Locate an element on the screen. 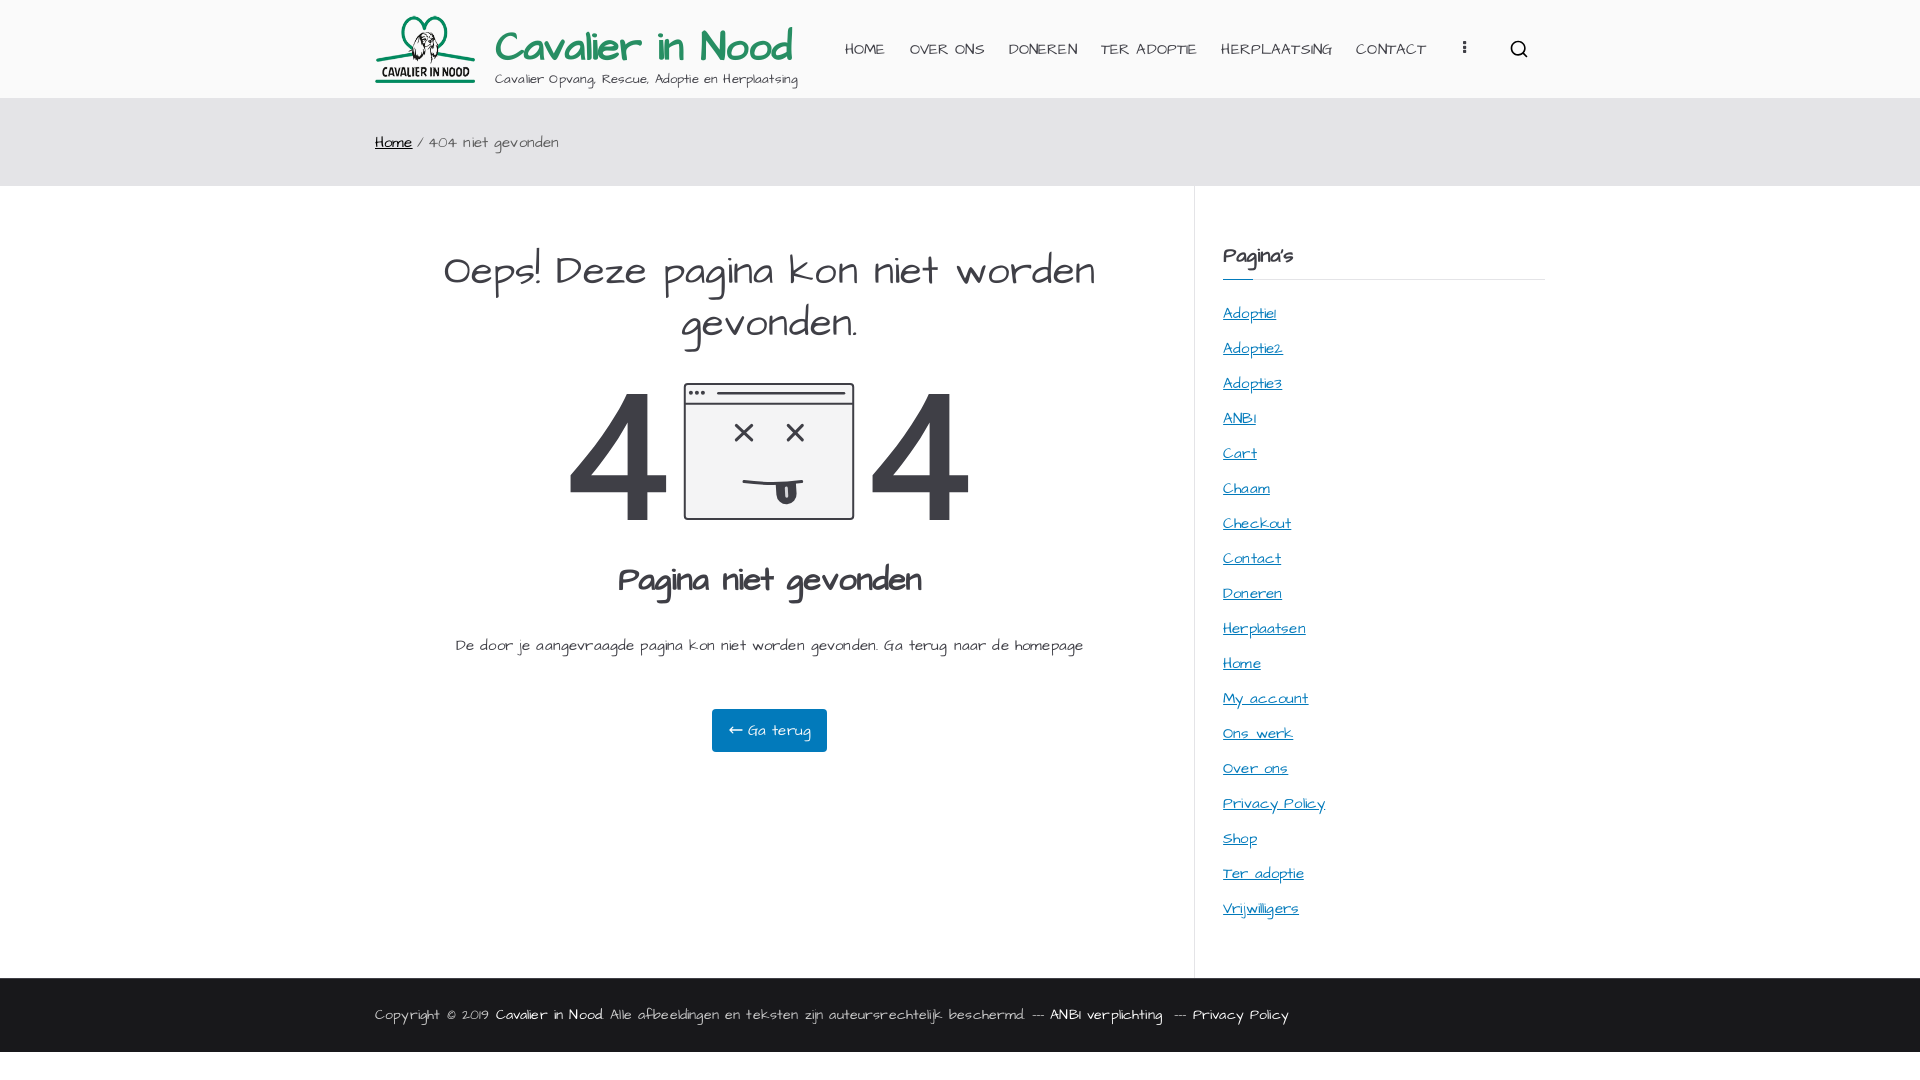  HERPLAATSING is located at coordinates (1276, 50).